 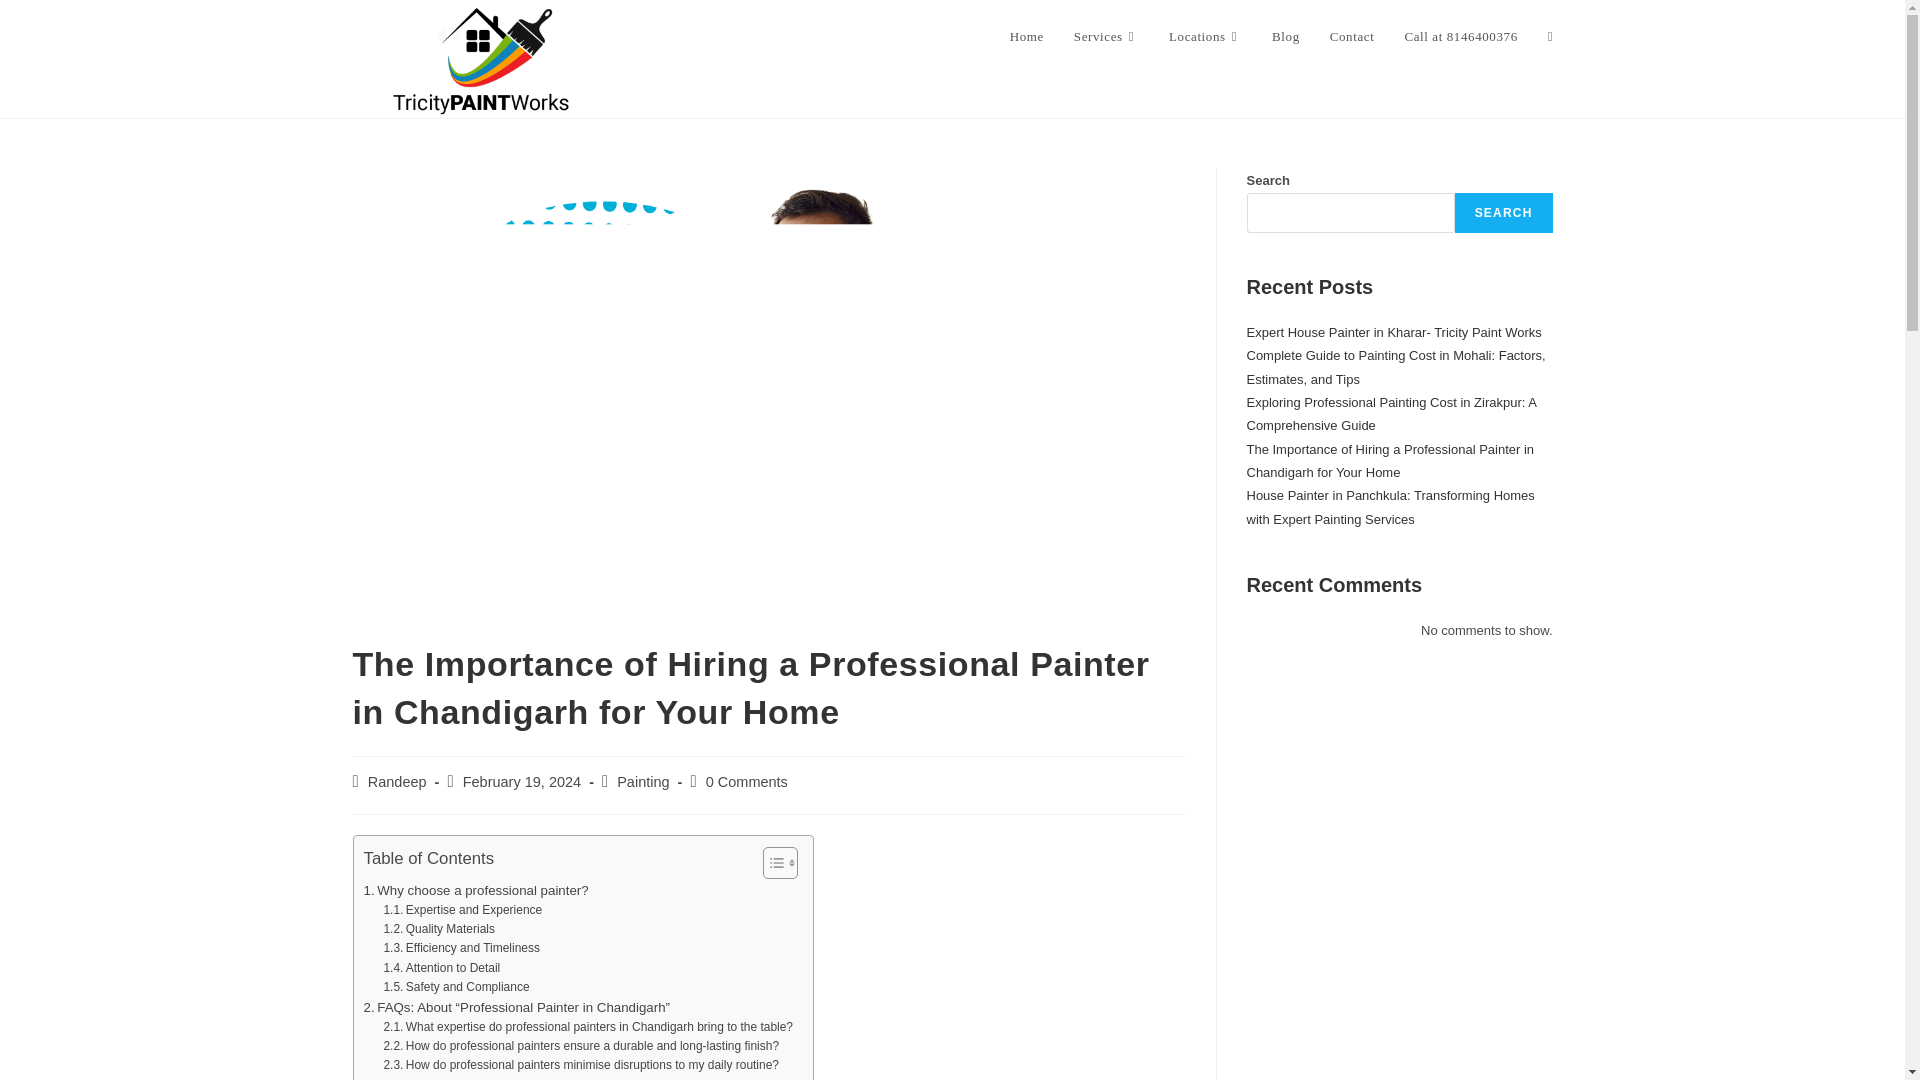 I want to click on Contact, so click(x=1352, y=37).